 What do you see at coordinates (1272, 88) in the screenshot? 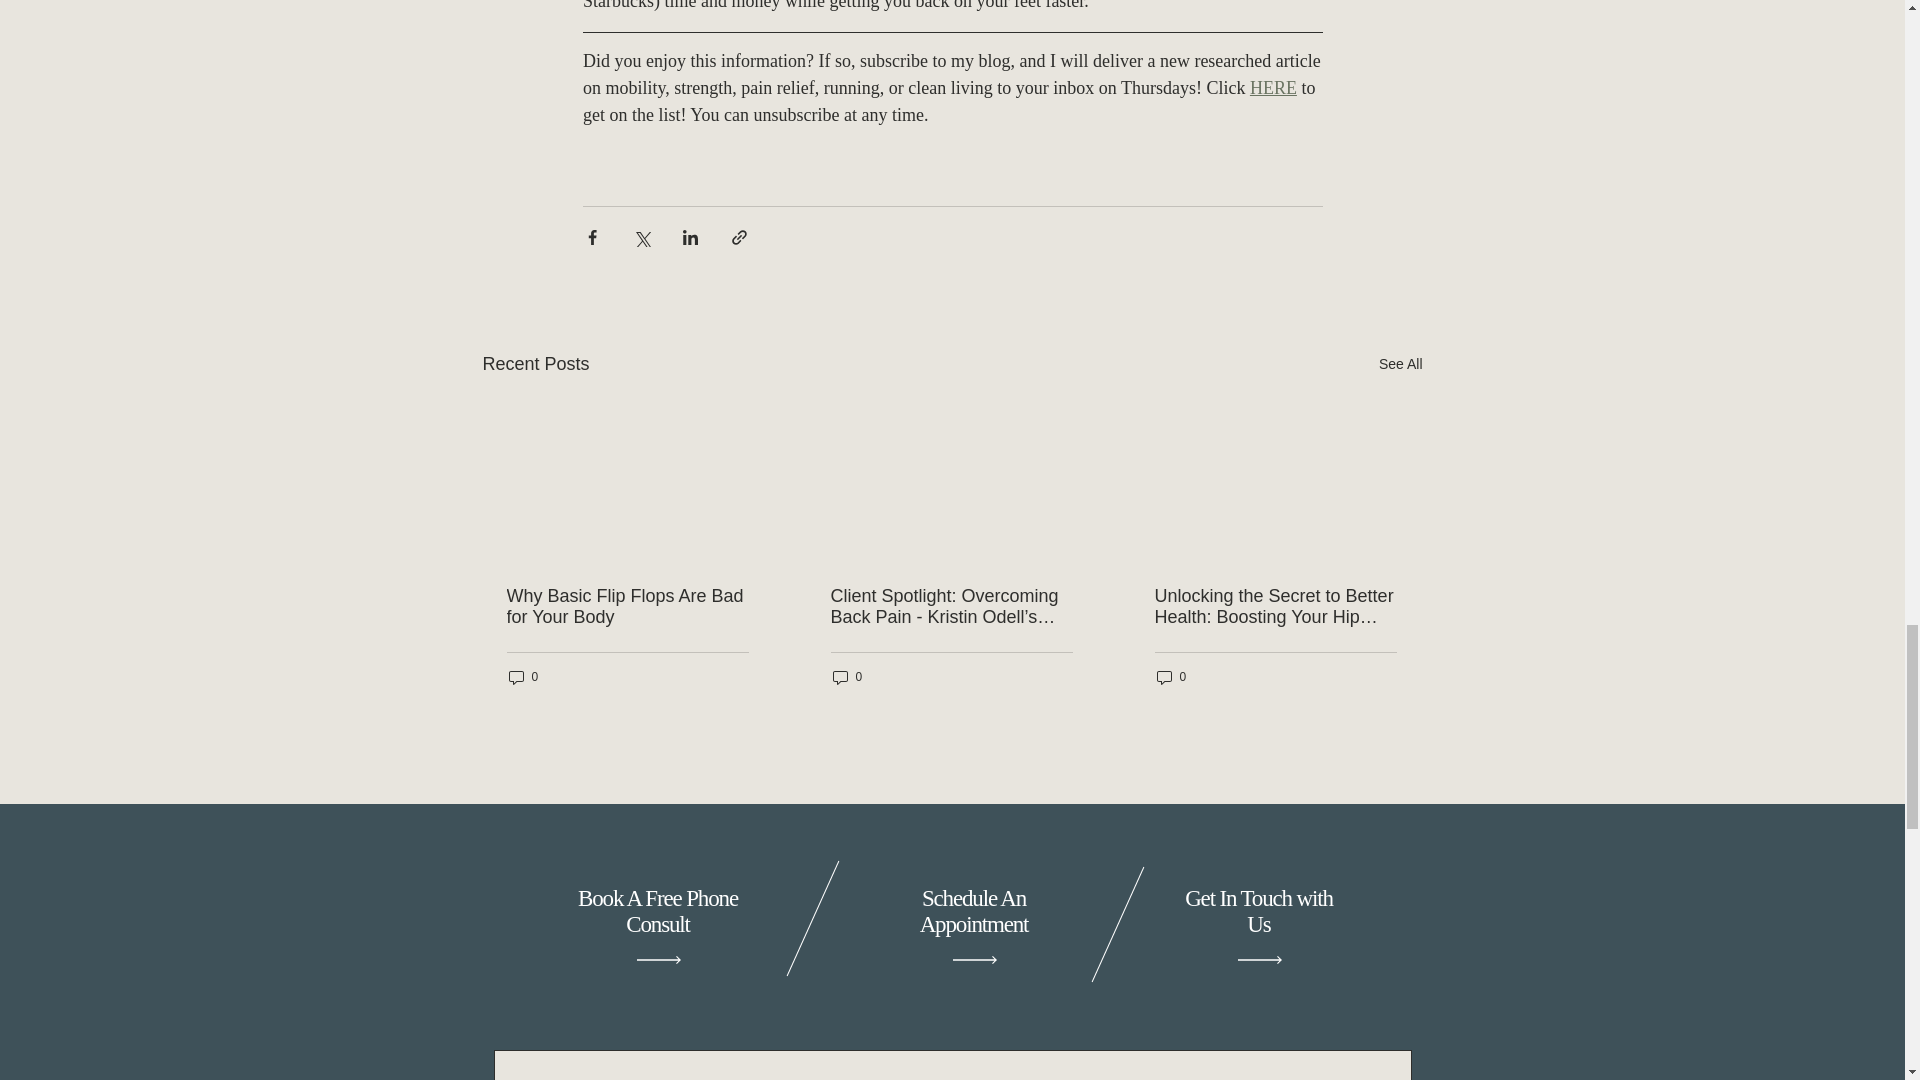
I see `HERE` at bounding box center [1272, 88].